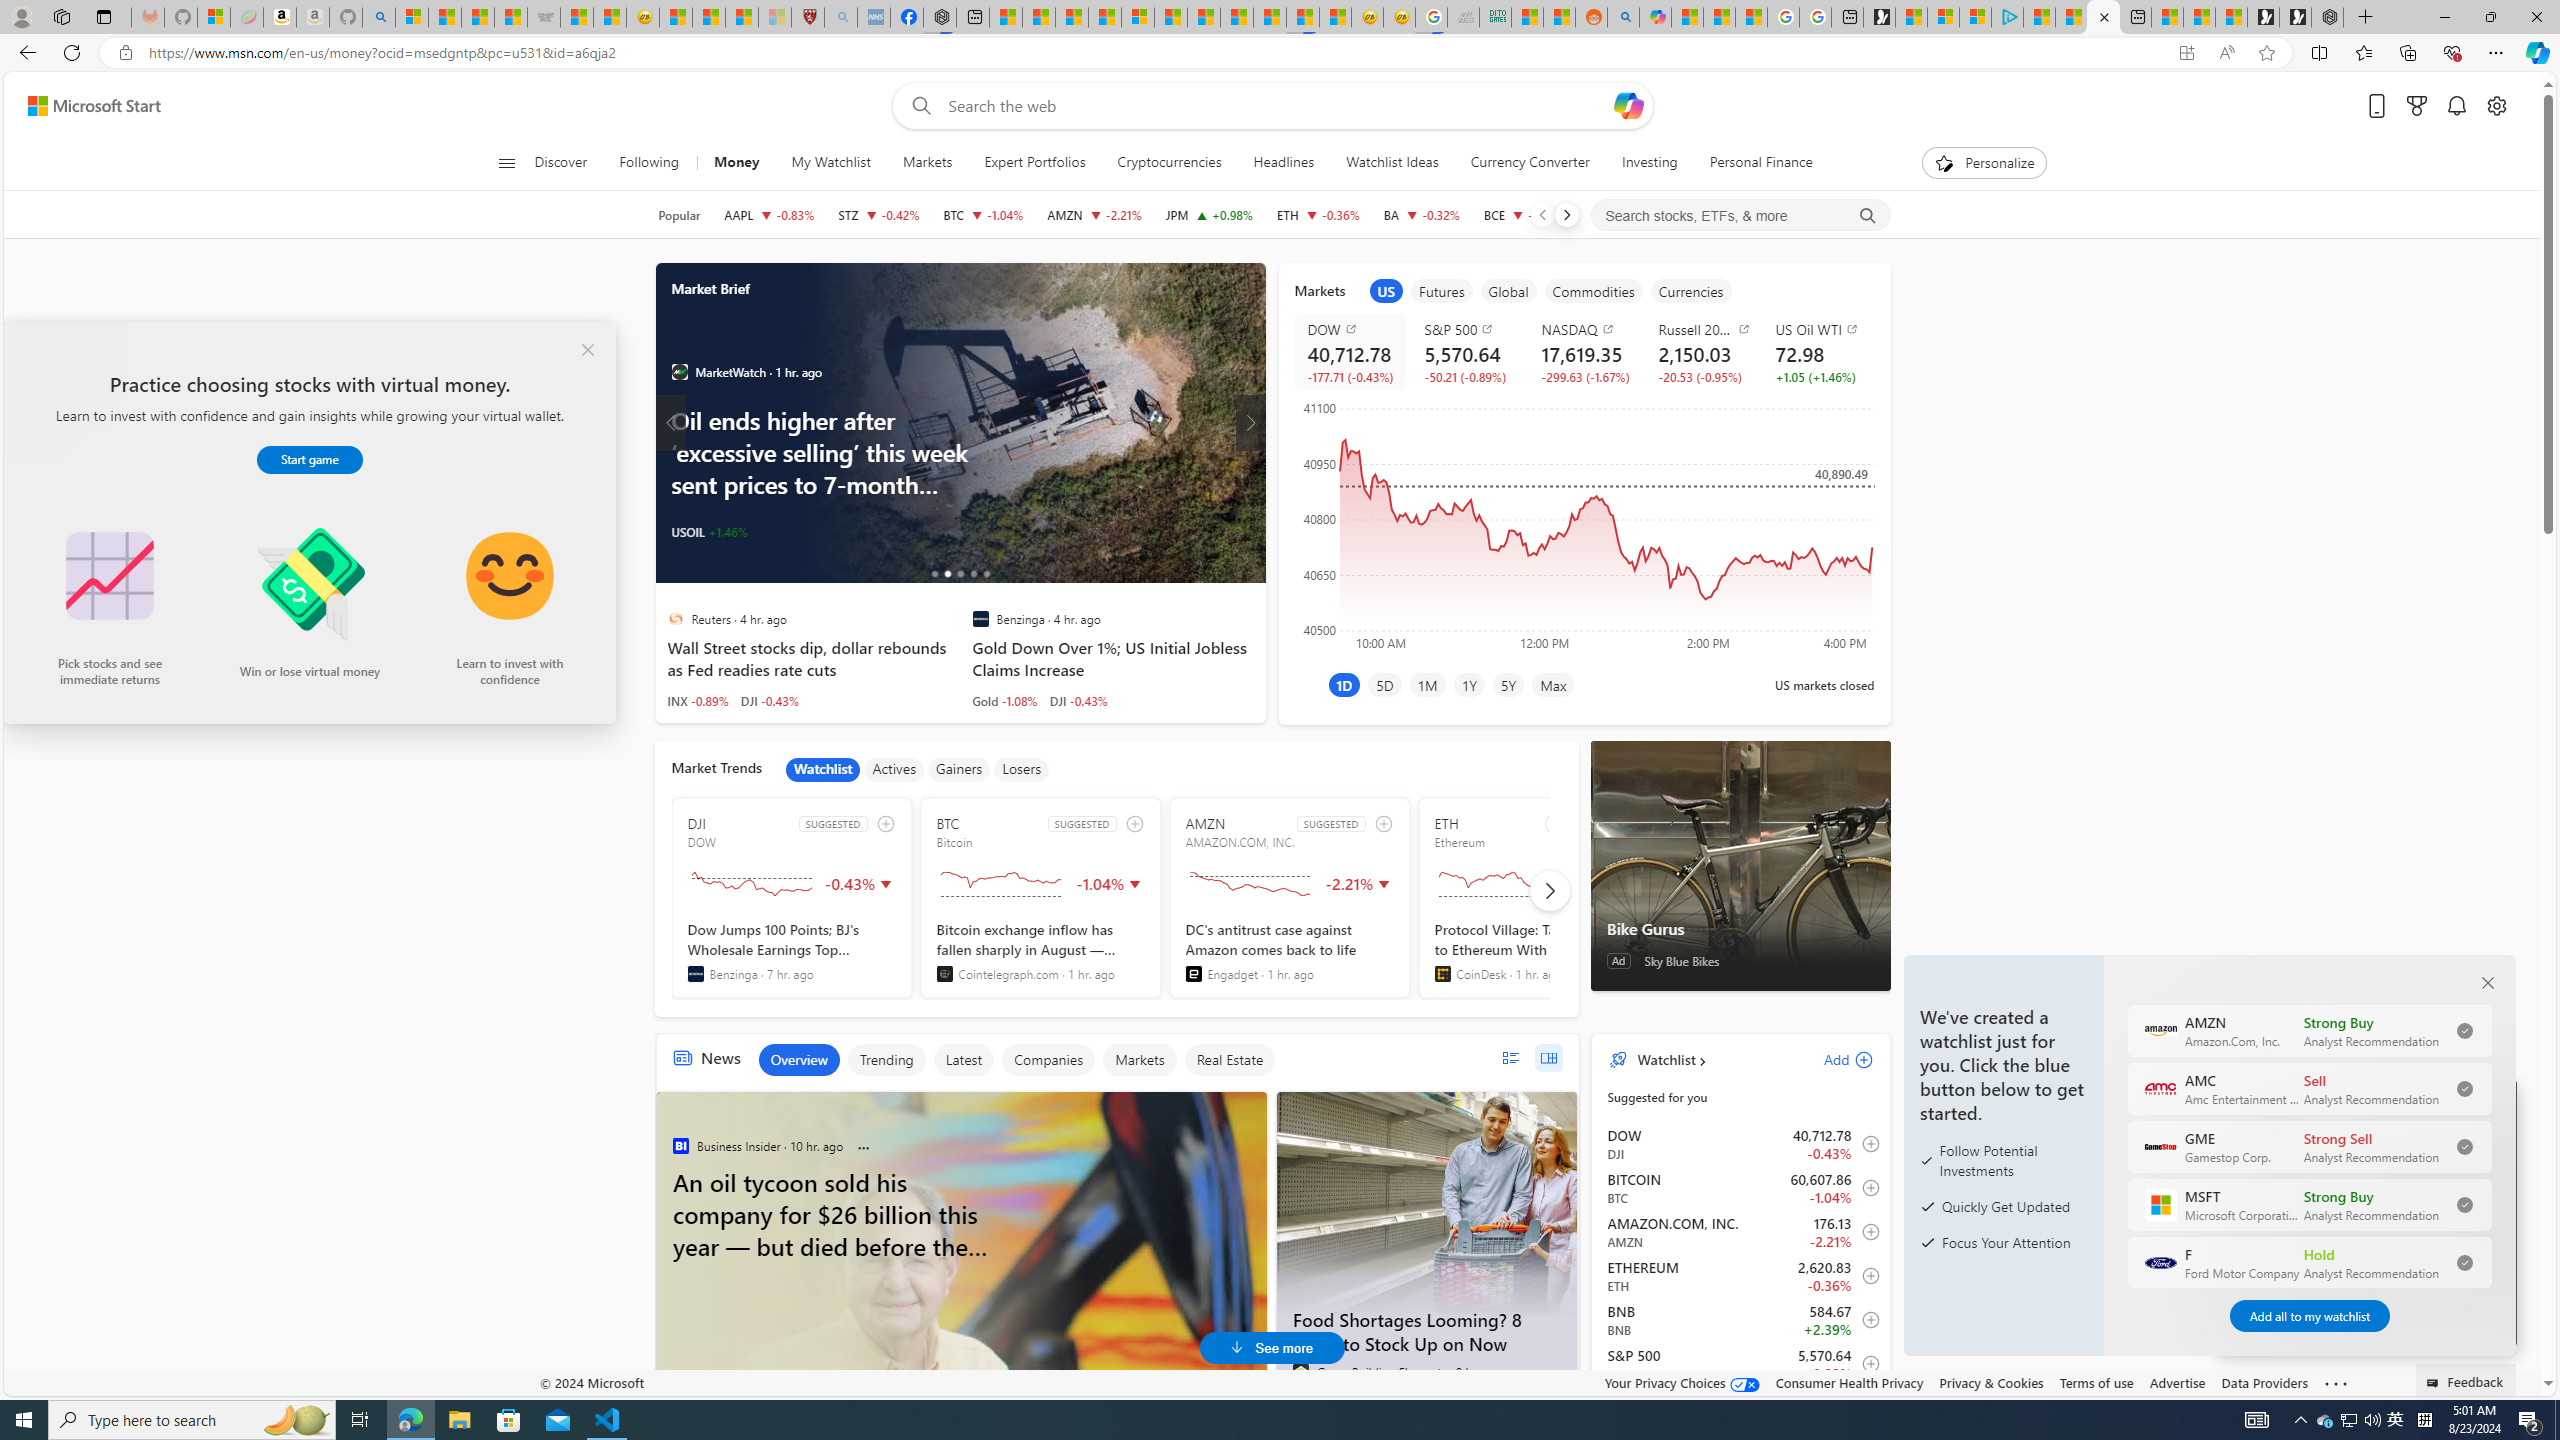  I want to click on list layout, so click(1510, 1058).